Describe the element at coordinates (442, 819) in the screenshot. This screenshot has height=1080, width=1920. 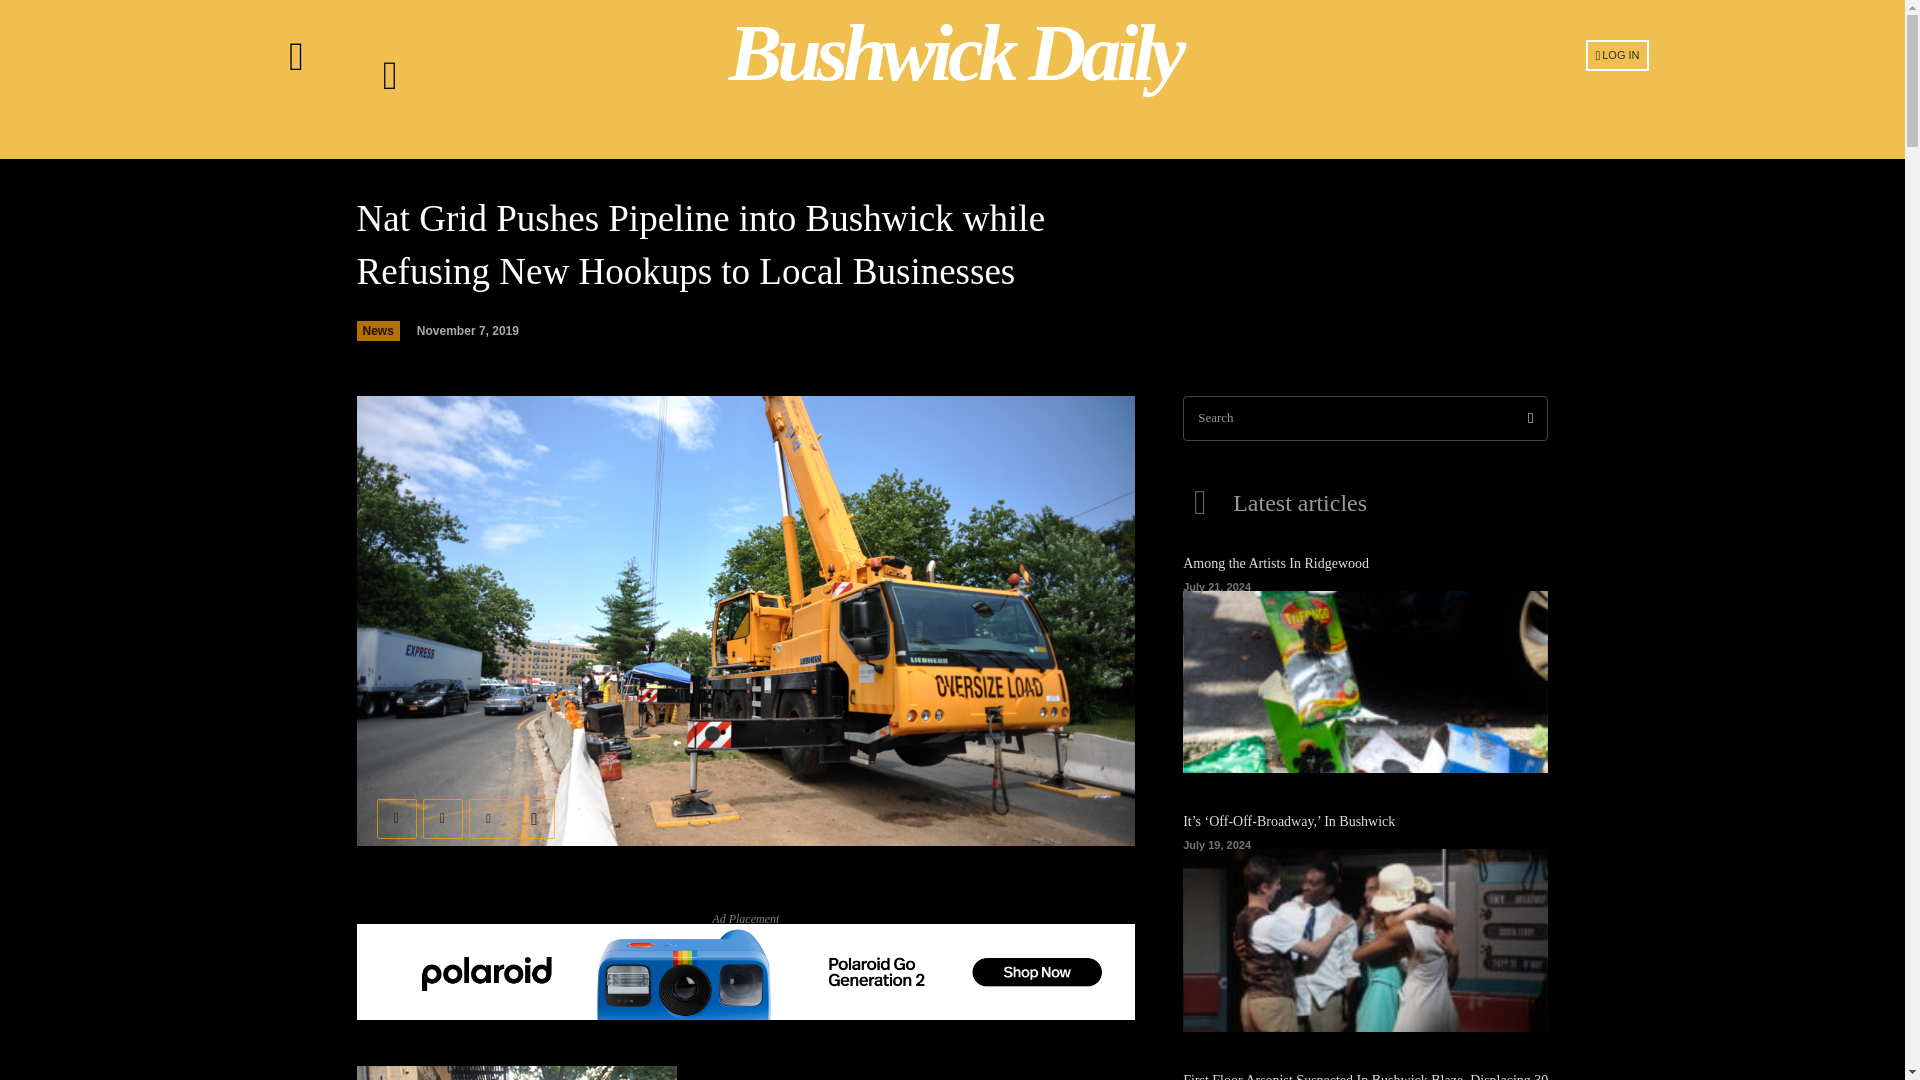
I see `Twitter` at that location.